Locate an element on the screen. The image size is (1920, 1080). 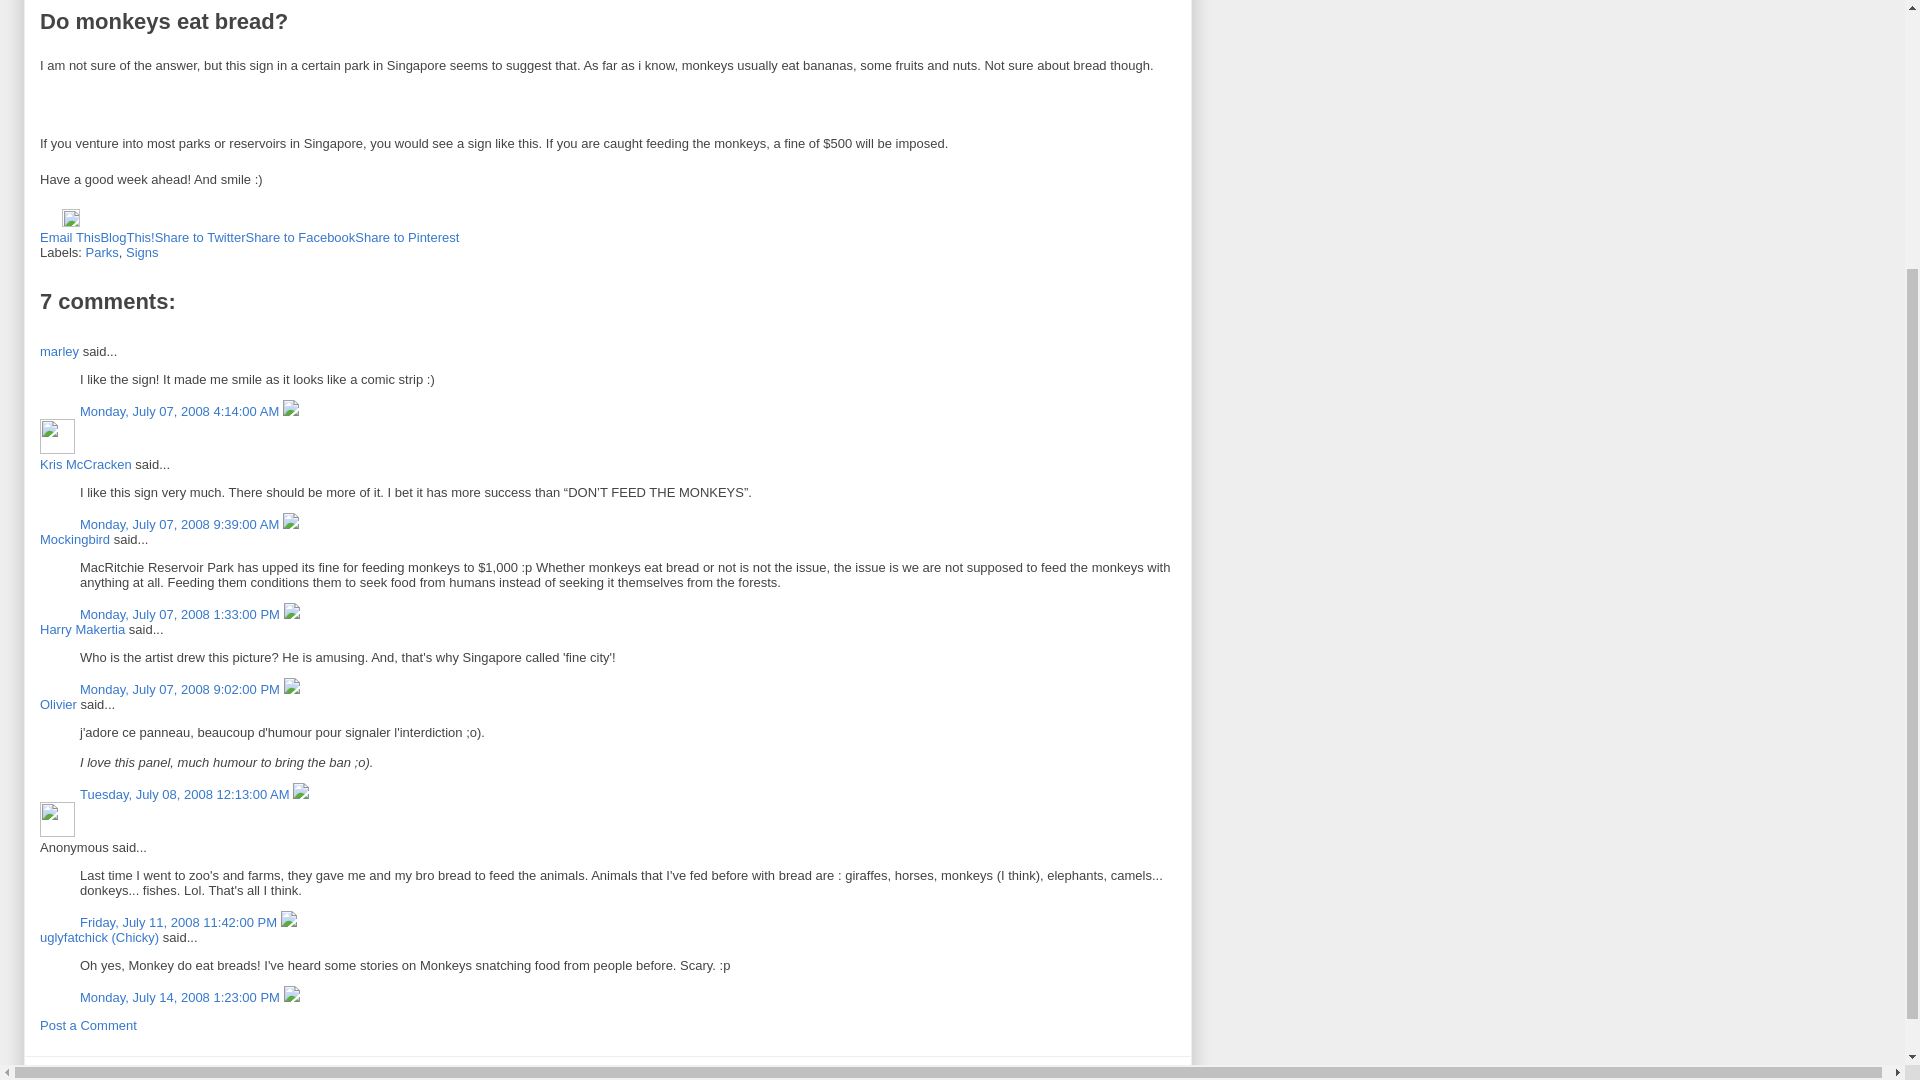
Delete Comment is located at coordinates (290, 411).